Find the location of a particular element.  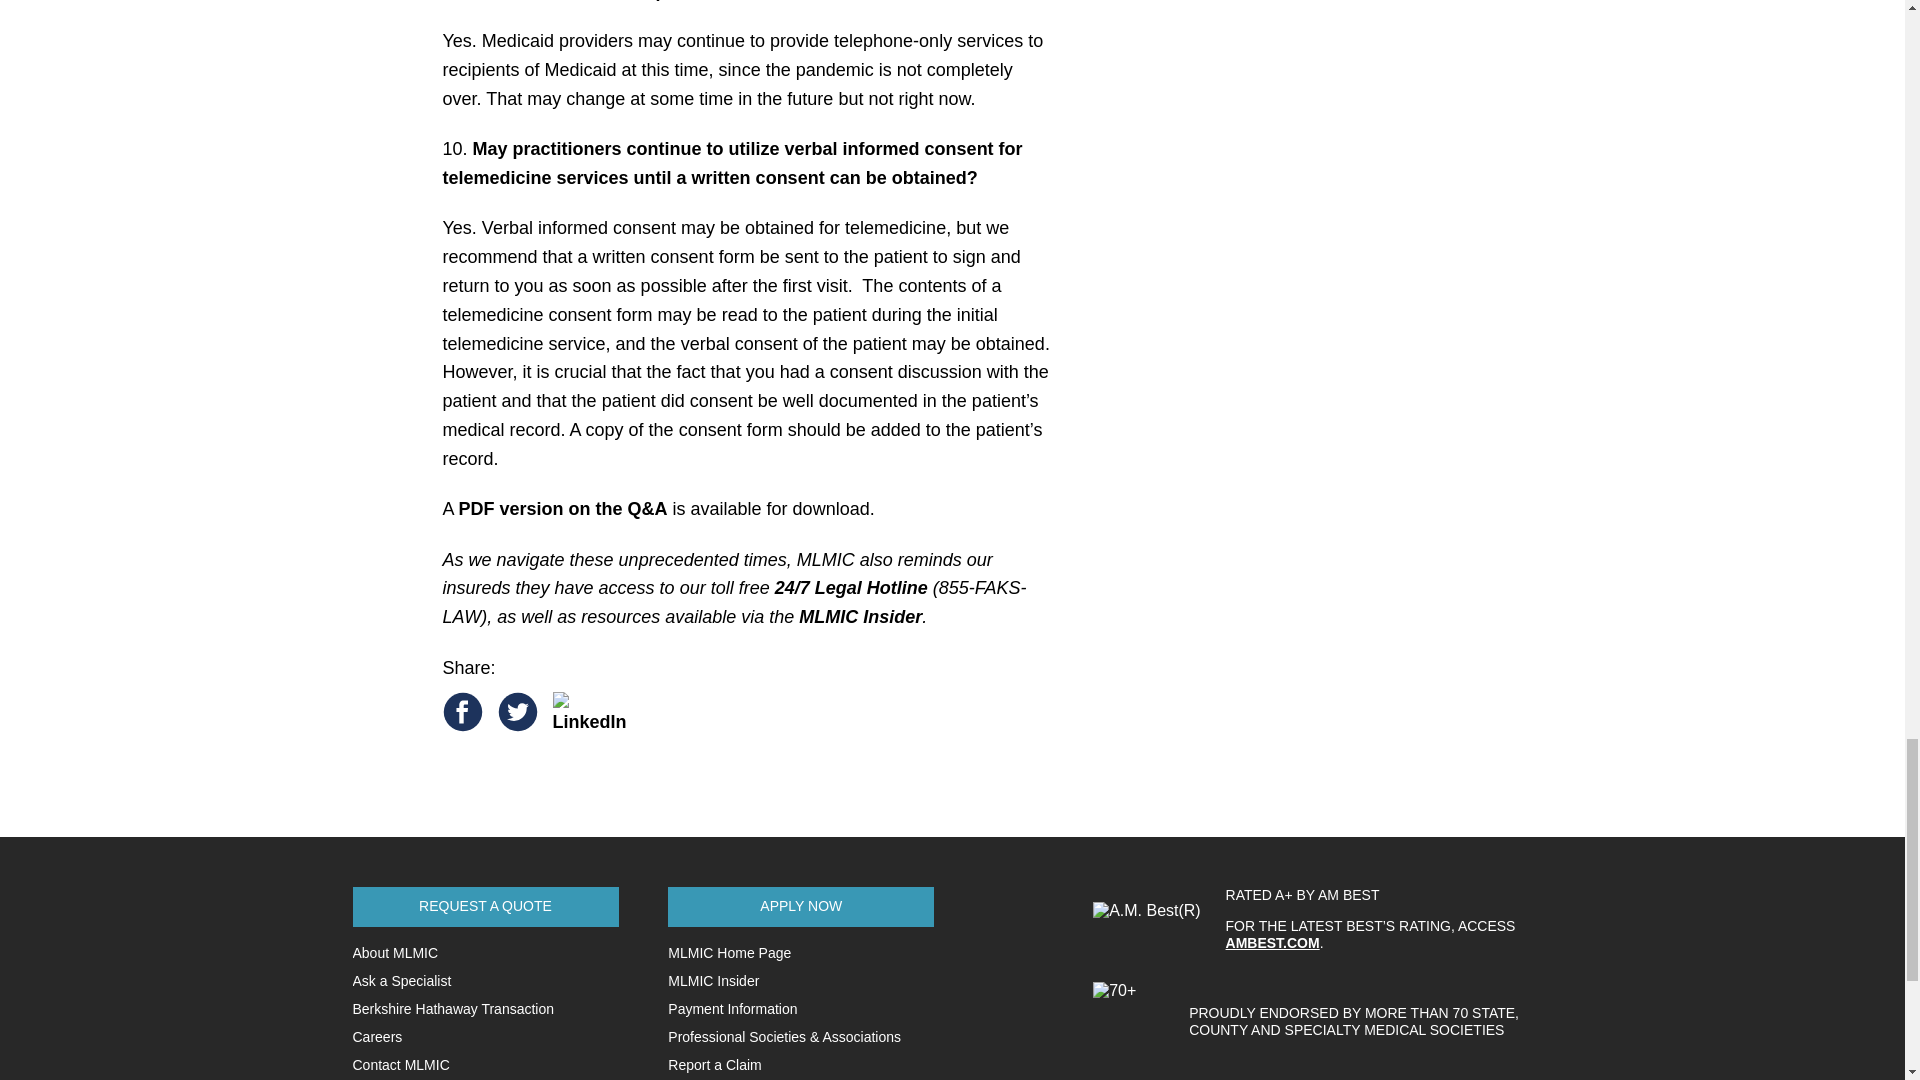

Ask a Specialist is located at coordinates (401, 981).